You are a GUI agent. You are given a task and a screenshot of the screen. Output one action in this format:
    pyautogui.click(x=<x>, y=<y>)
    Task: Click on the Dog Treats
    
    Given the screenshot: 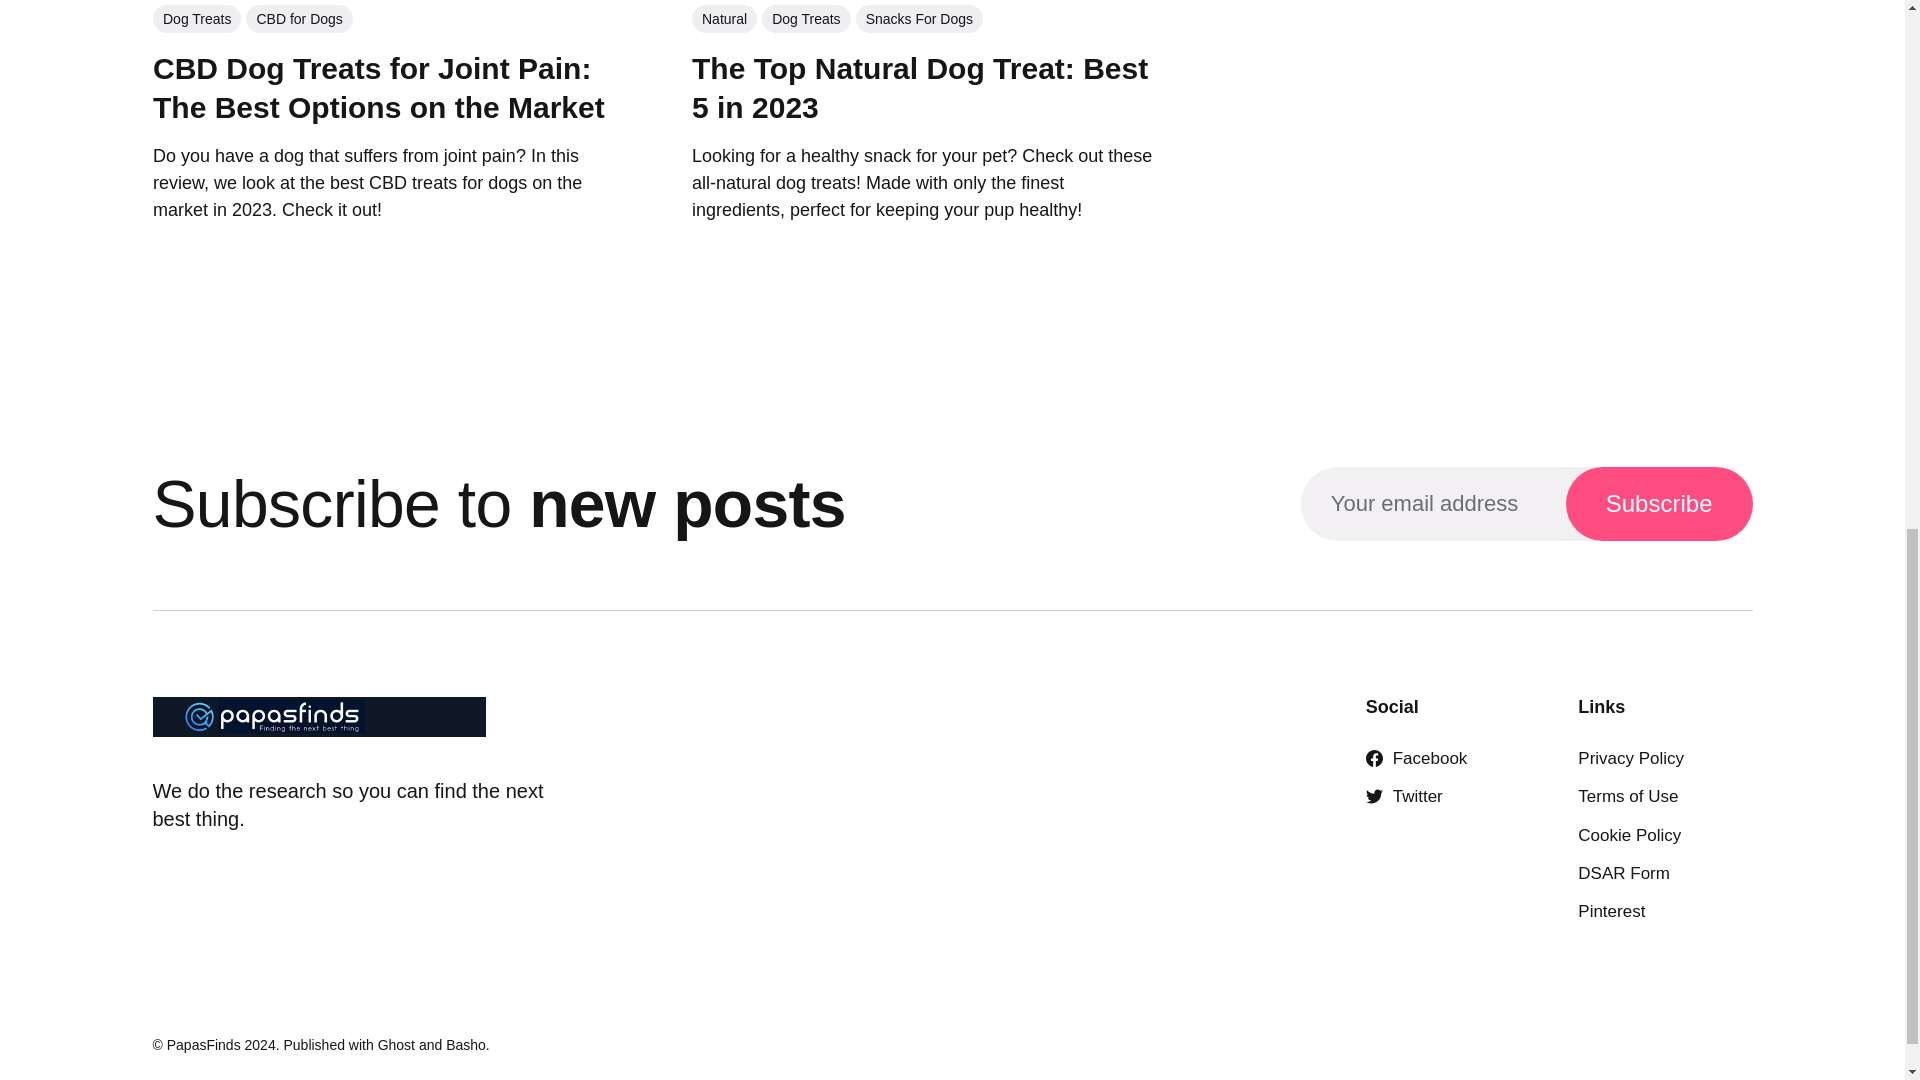 What is the action you would take?
    pyautogui.click(x=196, y=34)
    